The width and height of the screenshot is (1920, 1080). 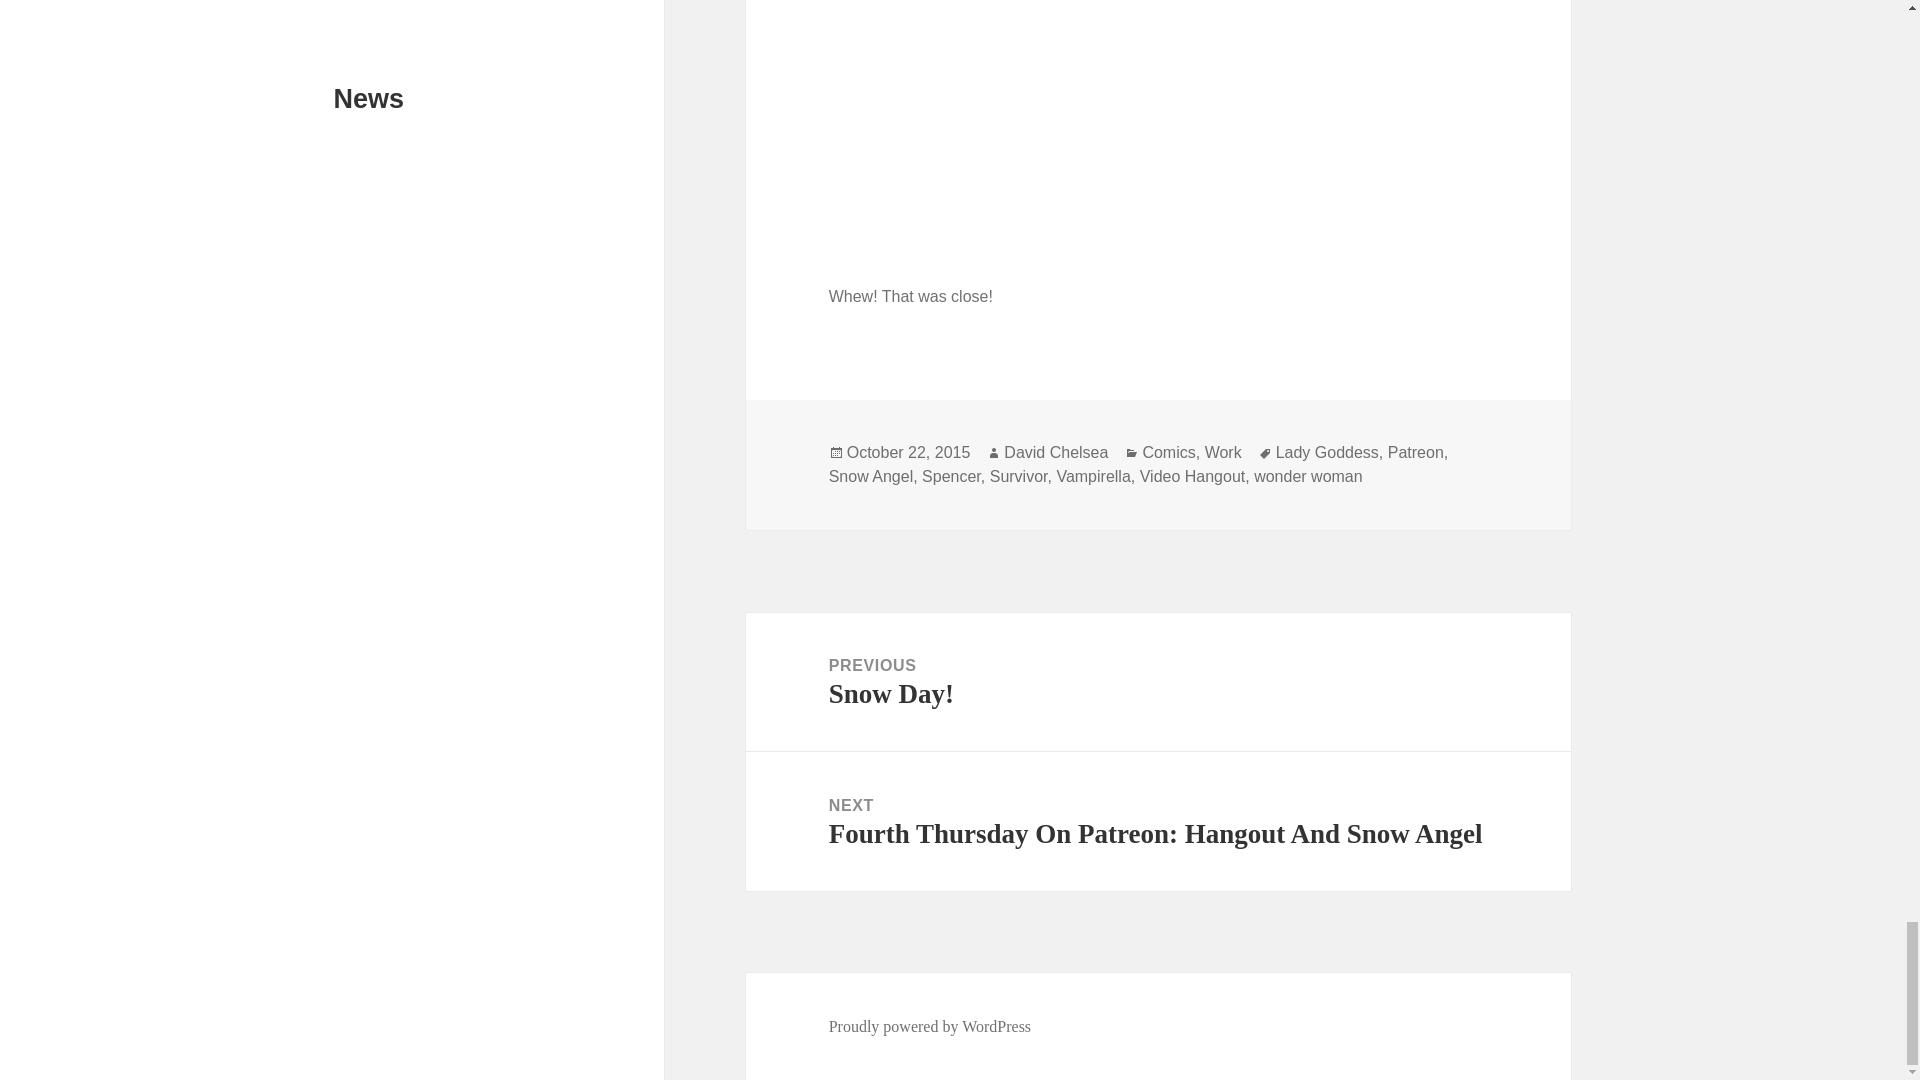 I want to click on Proudly powered by WordPress, so click(x=930, y=1026).